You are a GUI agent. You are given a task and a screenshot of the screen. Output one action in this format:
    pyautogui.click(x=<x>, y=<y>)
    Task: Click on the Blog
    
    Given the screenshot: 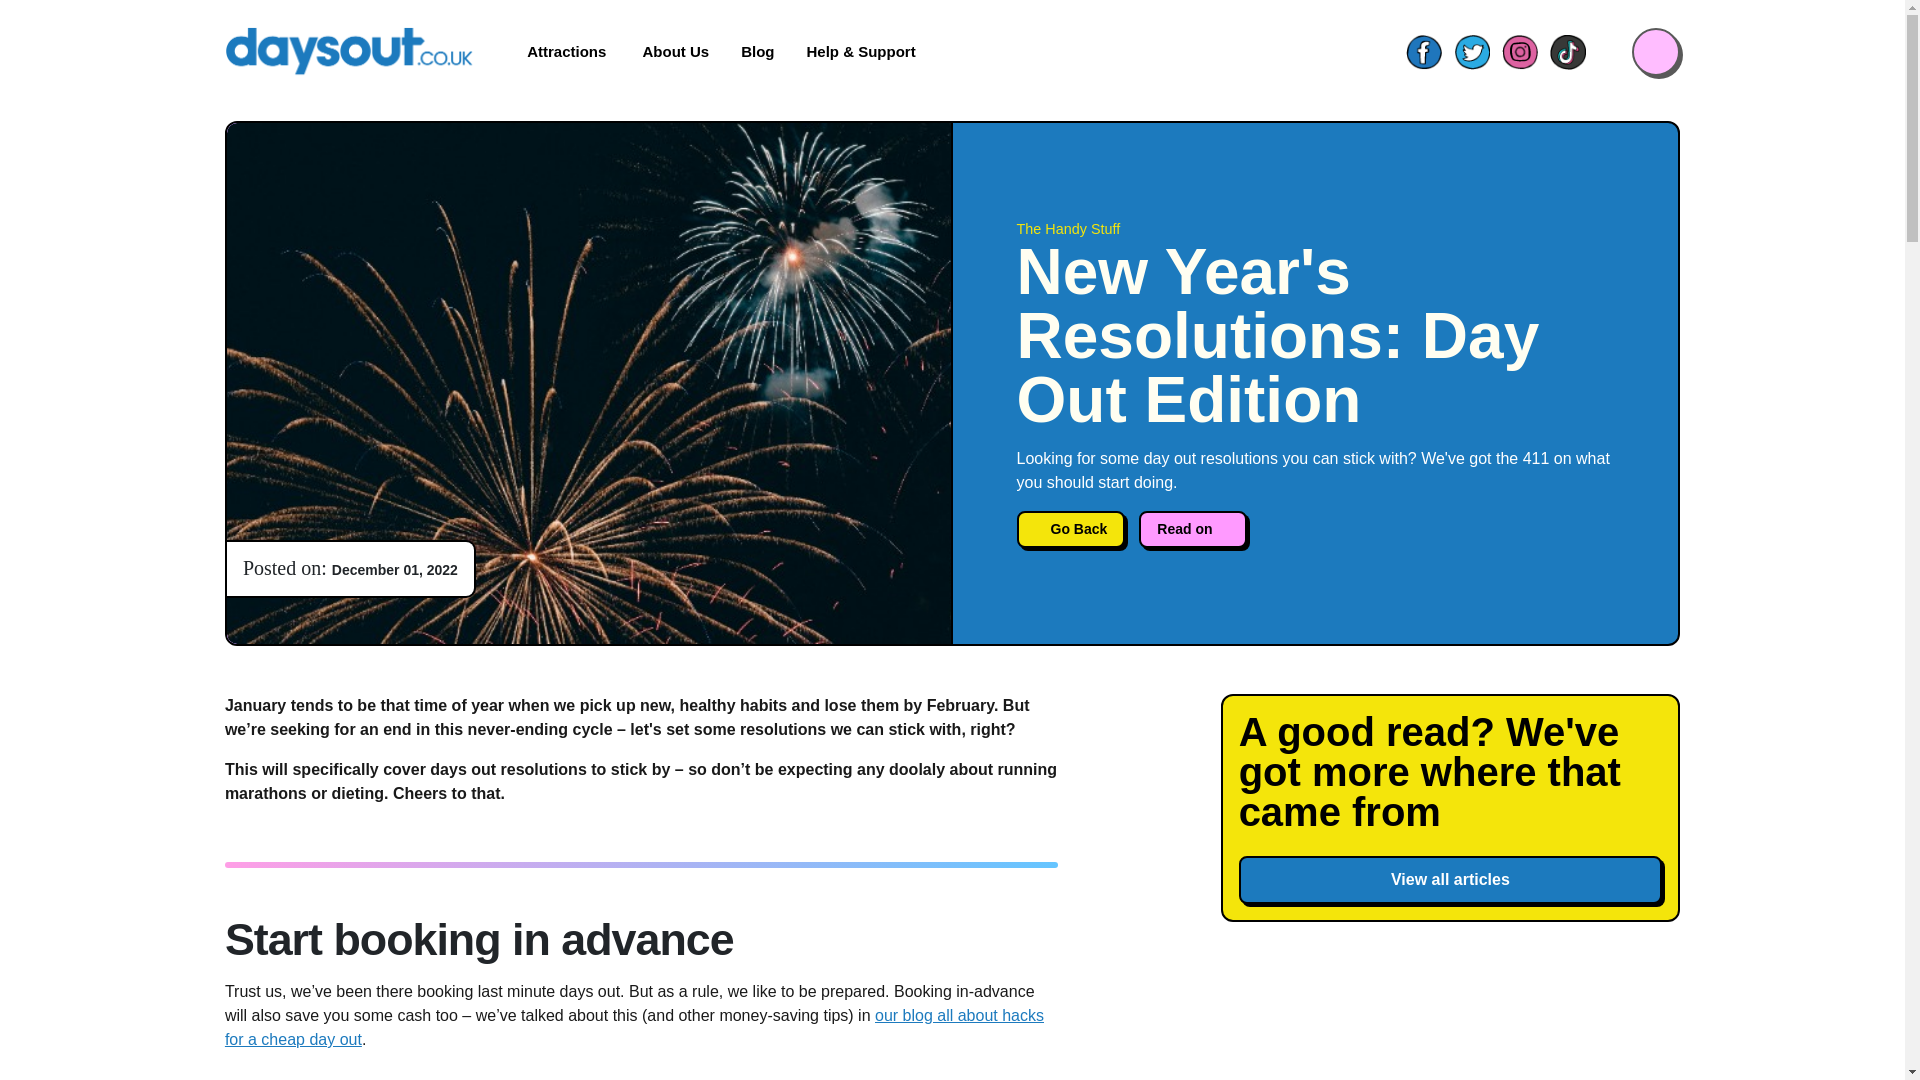 What is the action you would take?
    pyautogui.click(x=757, y=52)
    